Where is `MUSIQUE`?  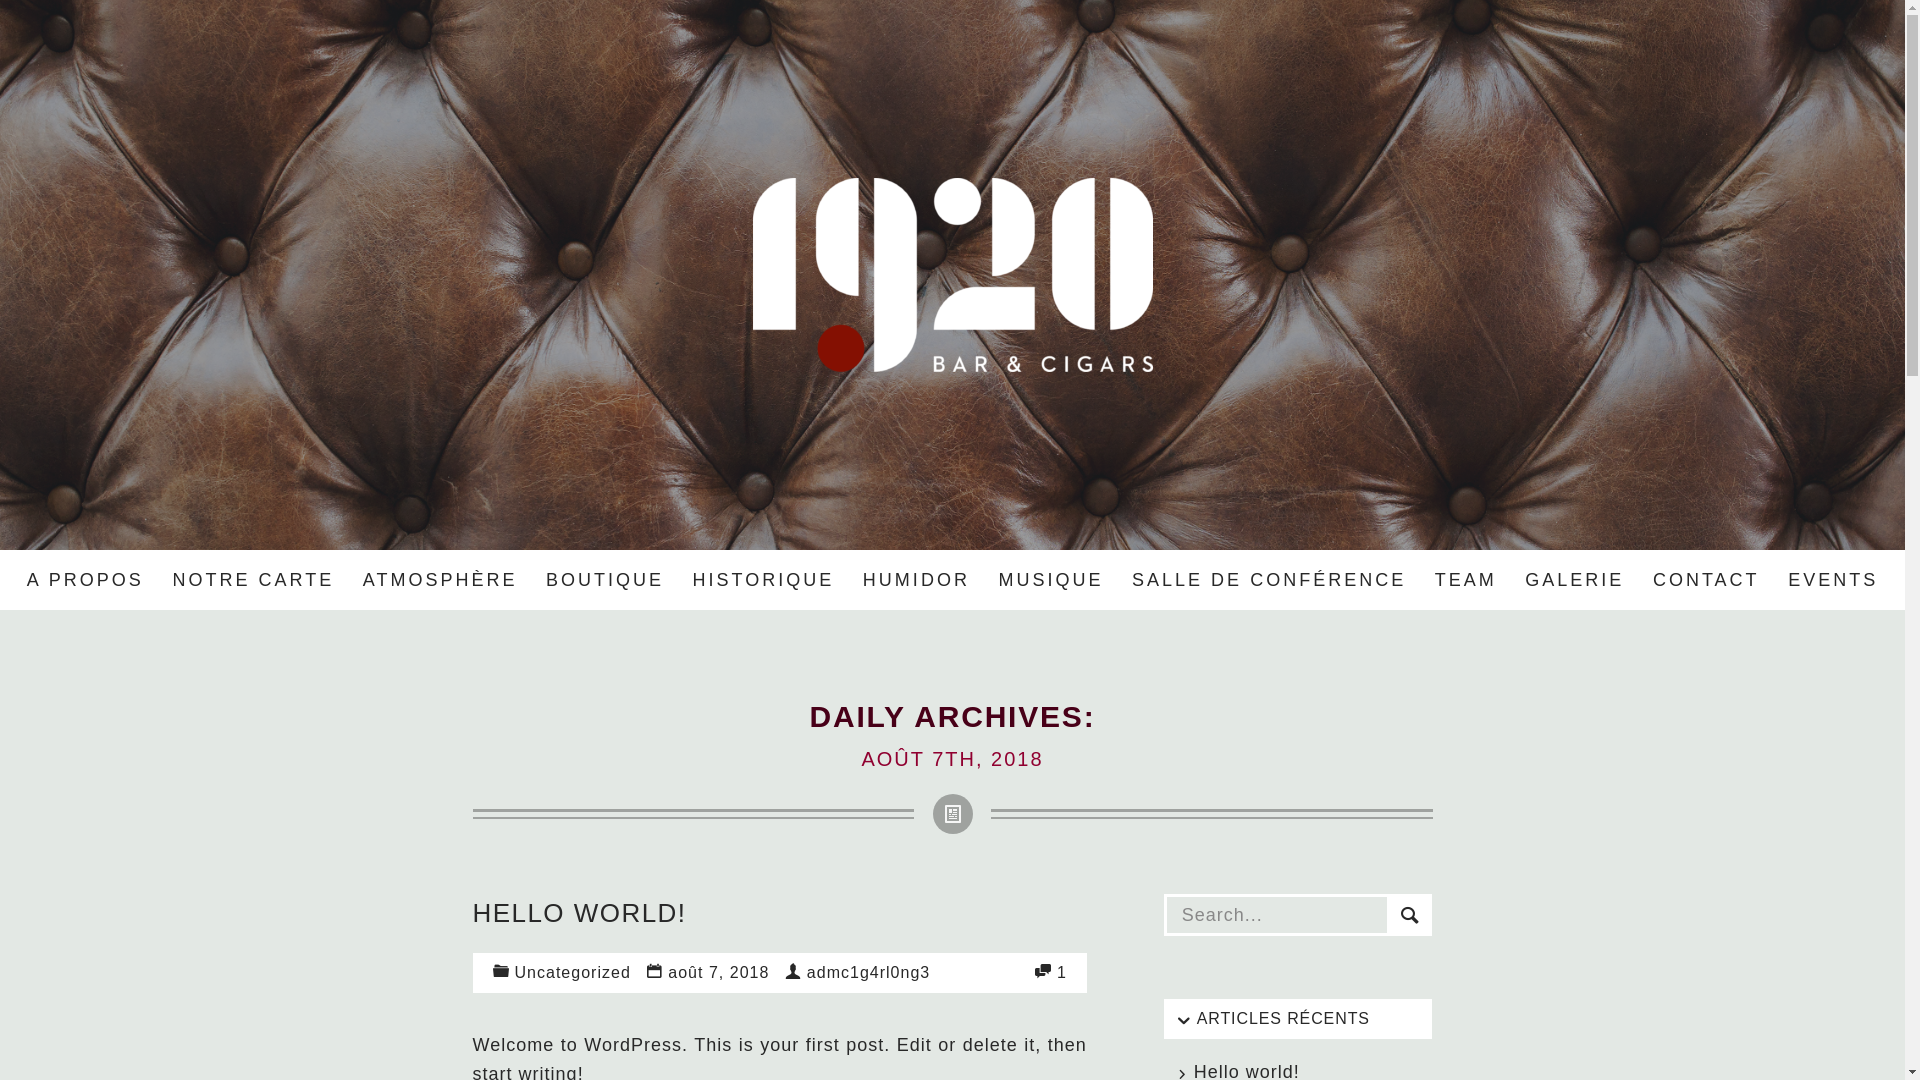
MUSIQUE is located at coordinates (1050, 580).